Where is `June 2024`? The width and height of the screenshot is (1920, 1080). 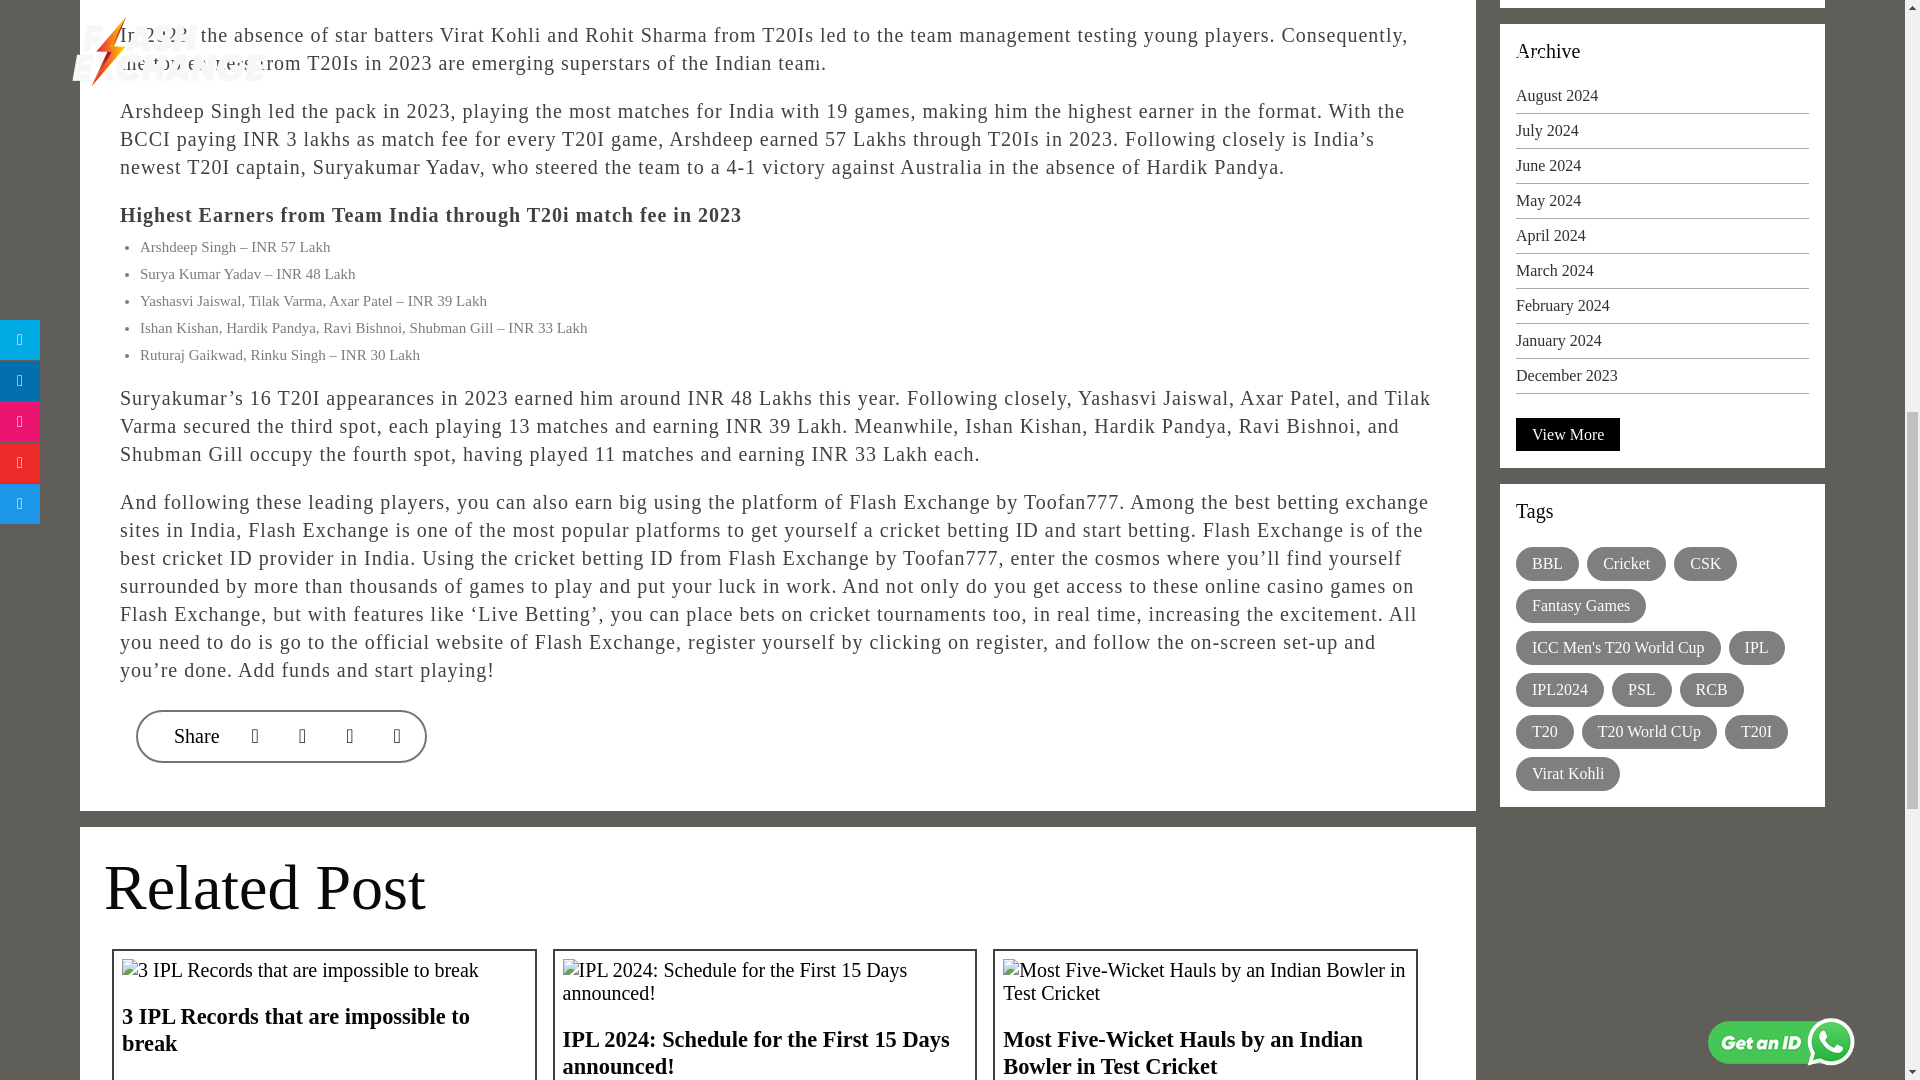
June 2024 is located at coordinates (1662, 170).